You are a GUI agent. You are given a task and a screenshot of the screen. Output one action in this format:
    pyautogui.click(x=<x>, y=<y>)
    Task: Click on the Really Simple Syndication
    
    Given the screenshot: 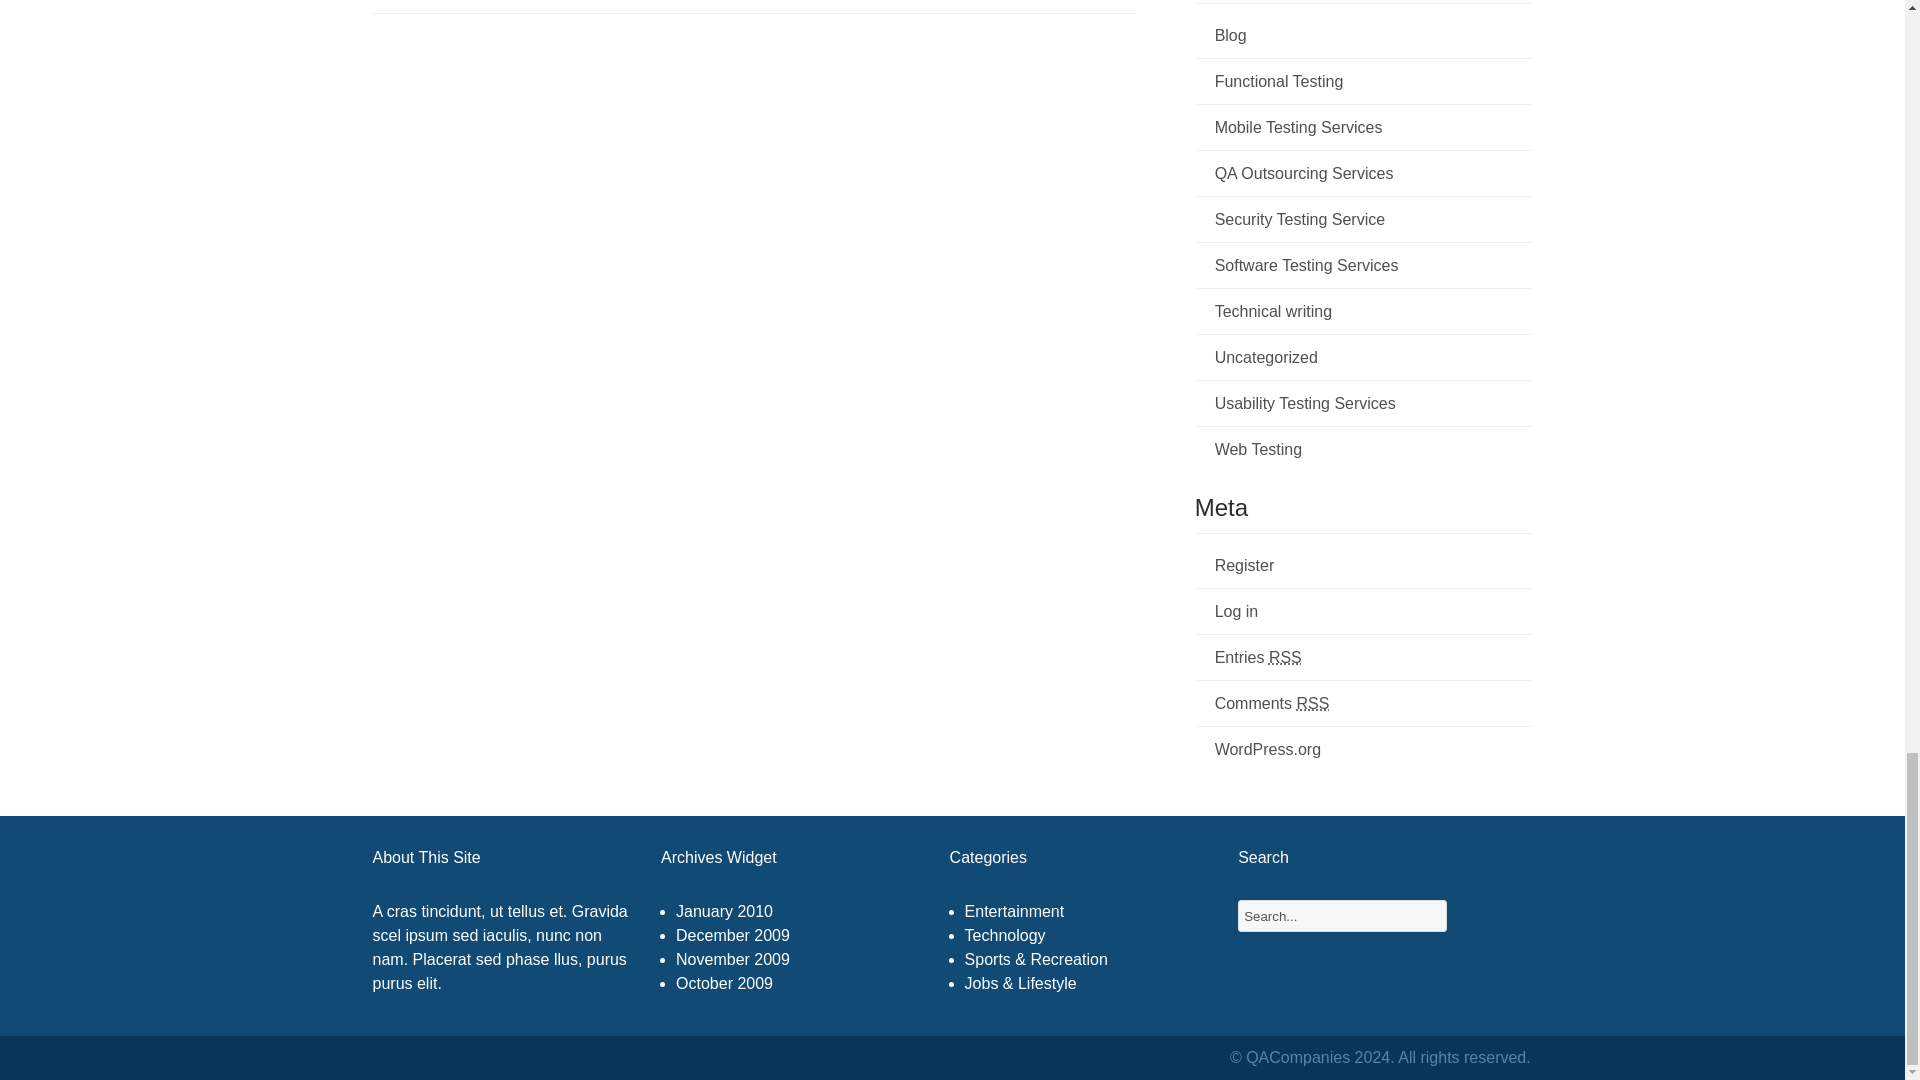 What is the action you would take?
    pyautogui.click(x=1312, y=703)
    